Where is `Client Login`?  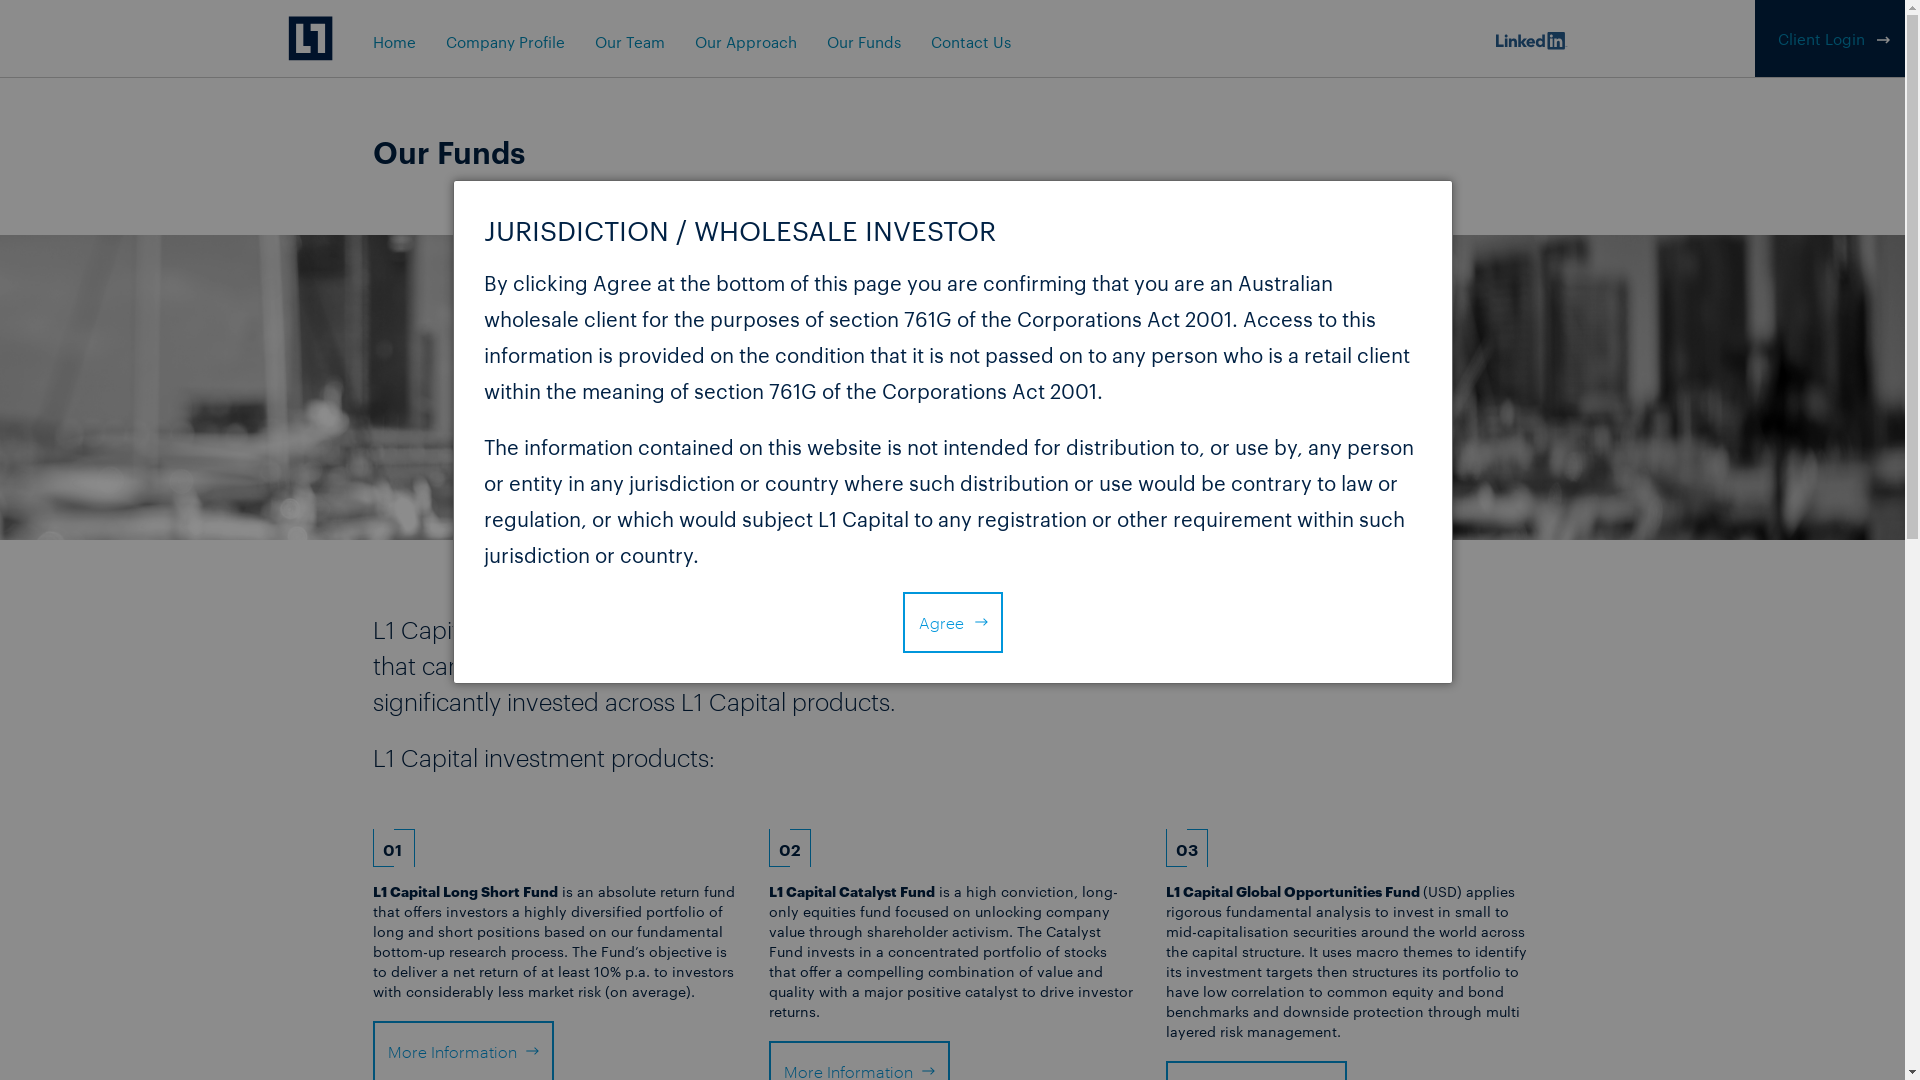
Client Login is located at coordinates (1822, 26).